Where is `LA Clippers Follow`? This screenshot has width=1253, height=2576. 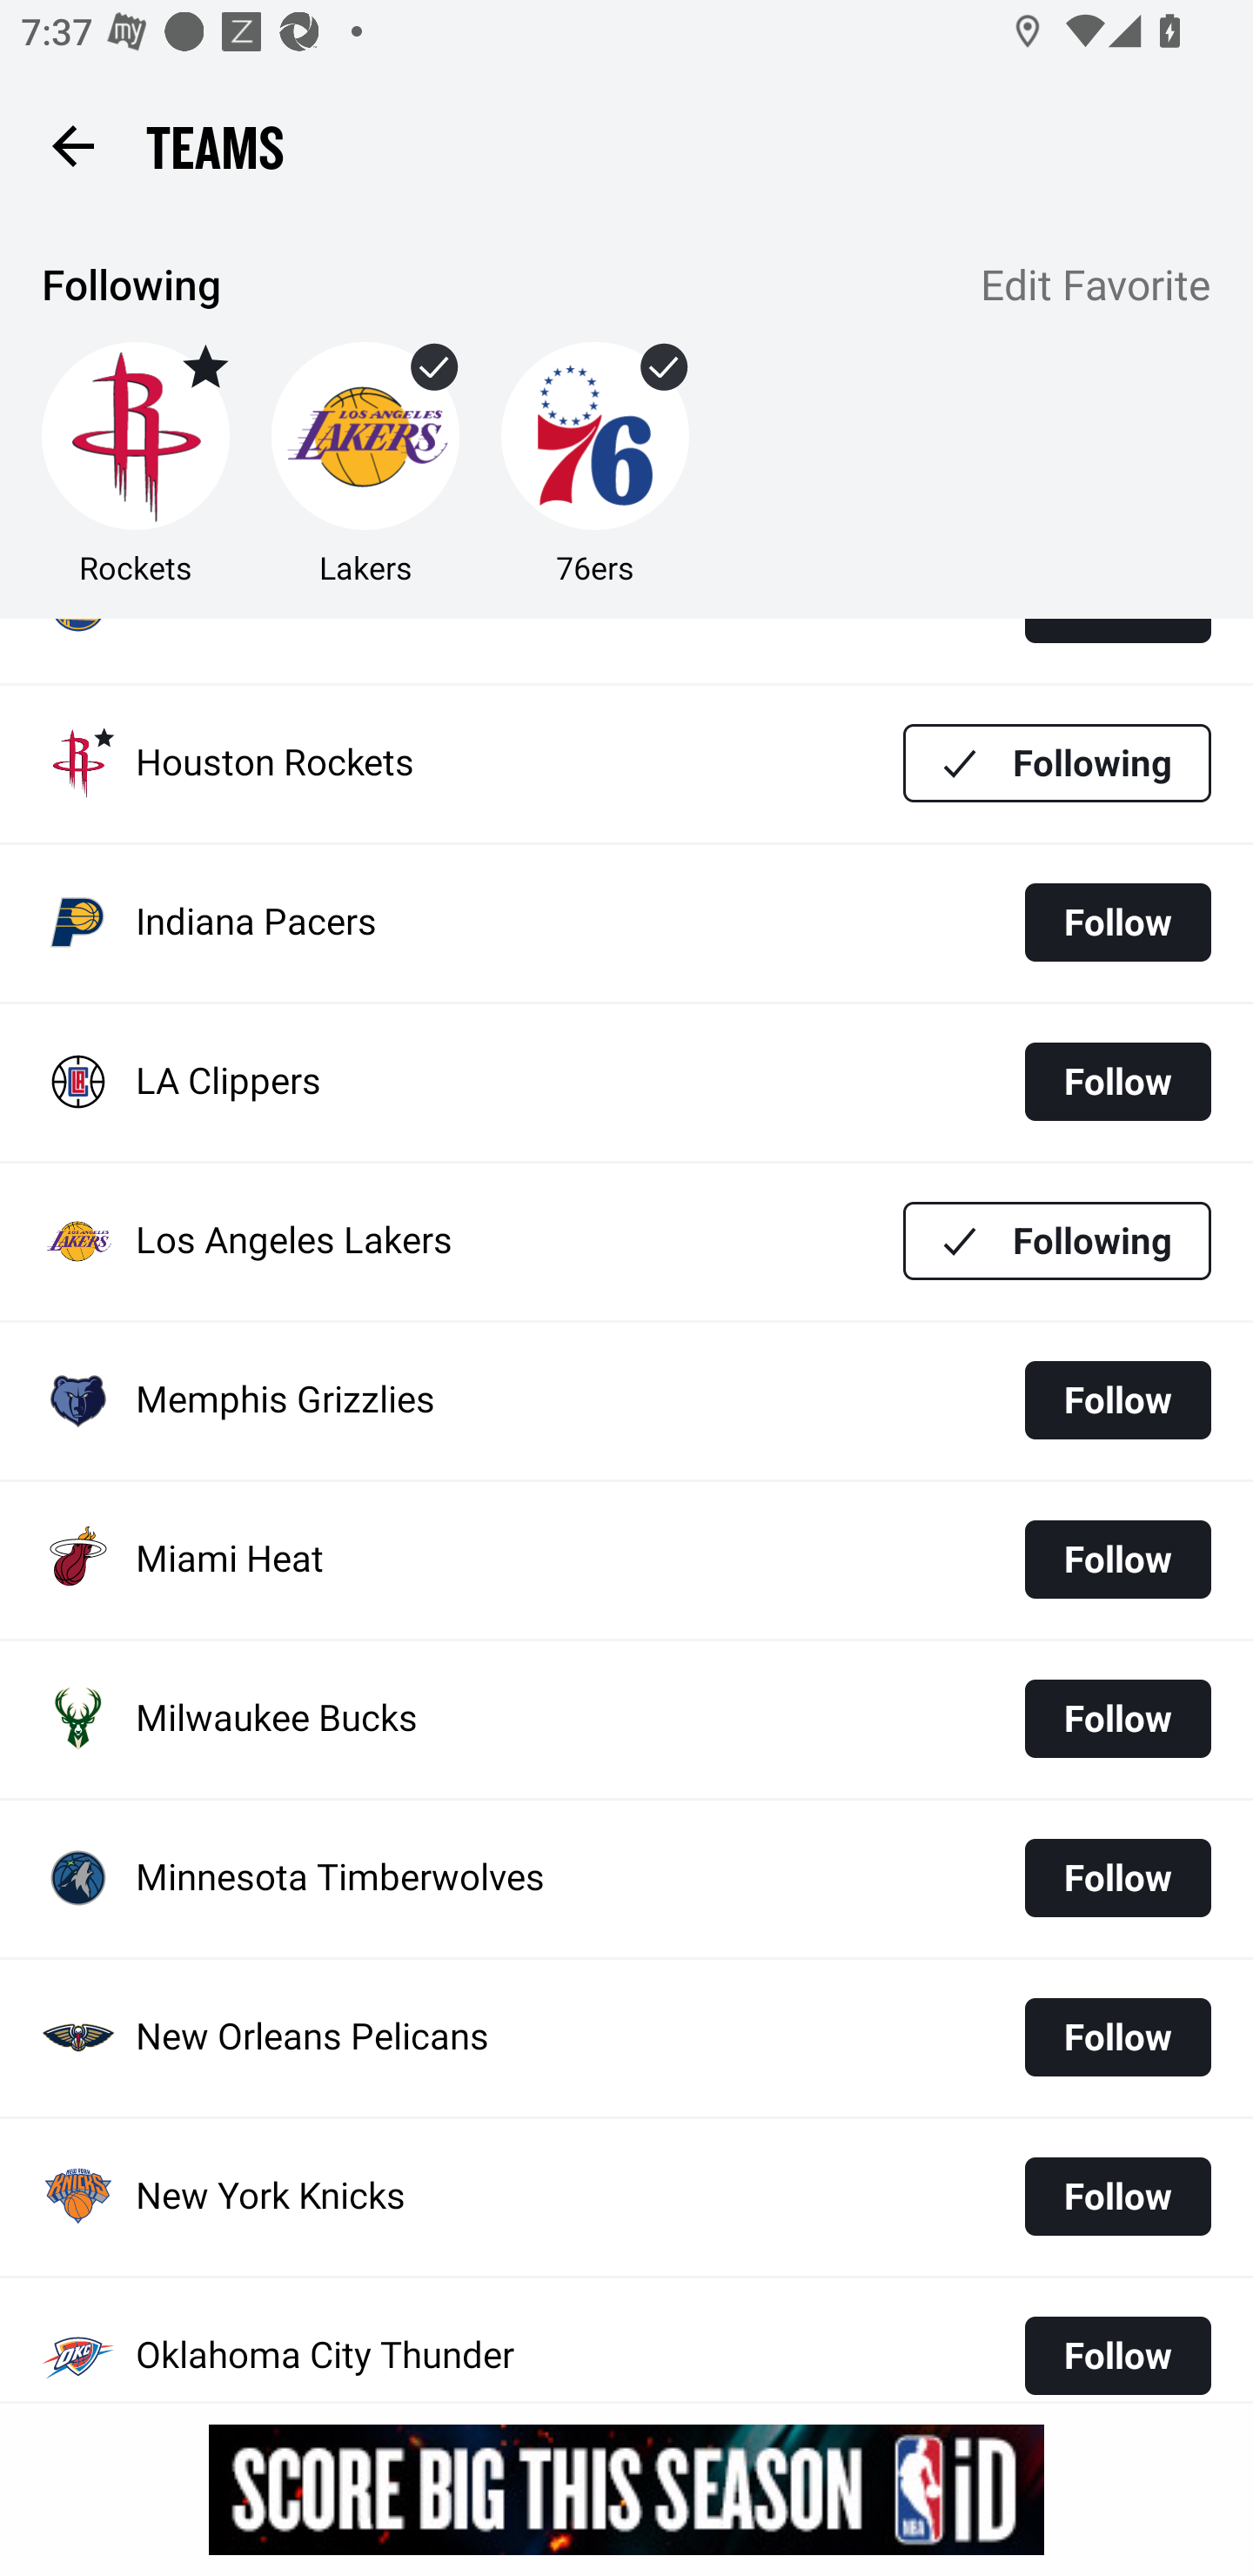
LA Clippers Follow is located at coordinates (626, 1083).